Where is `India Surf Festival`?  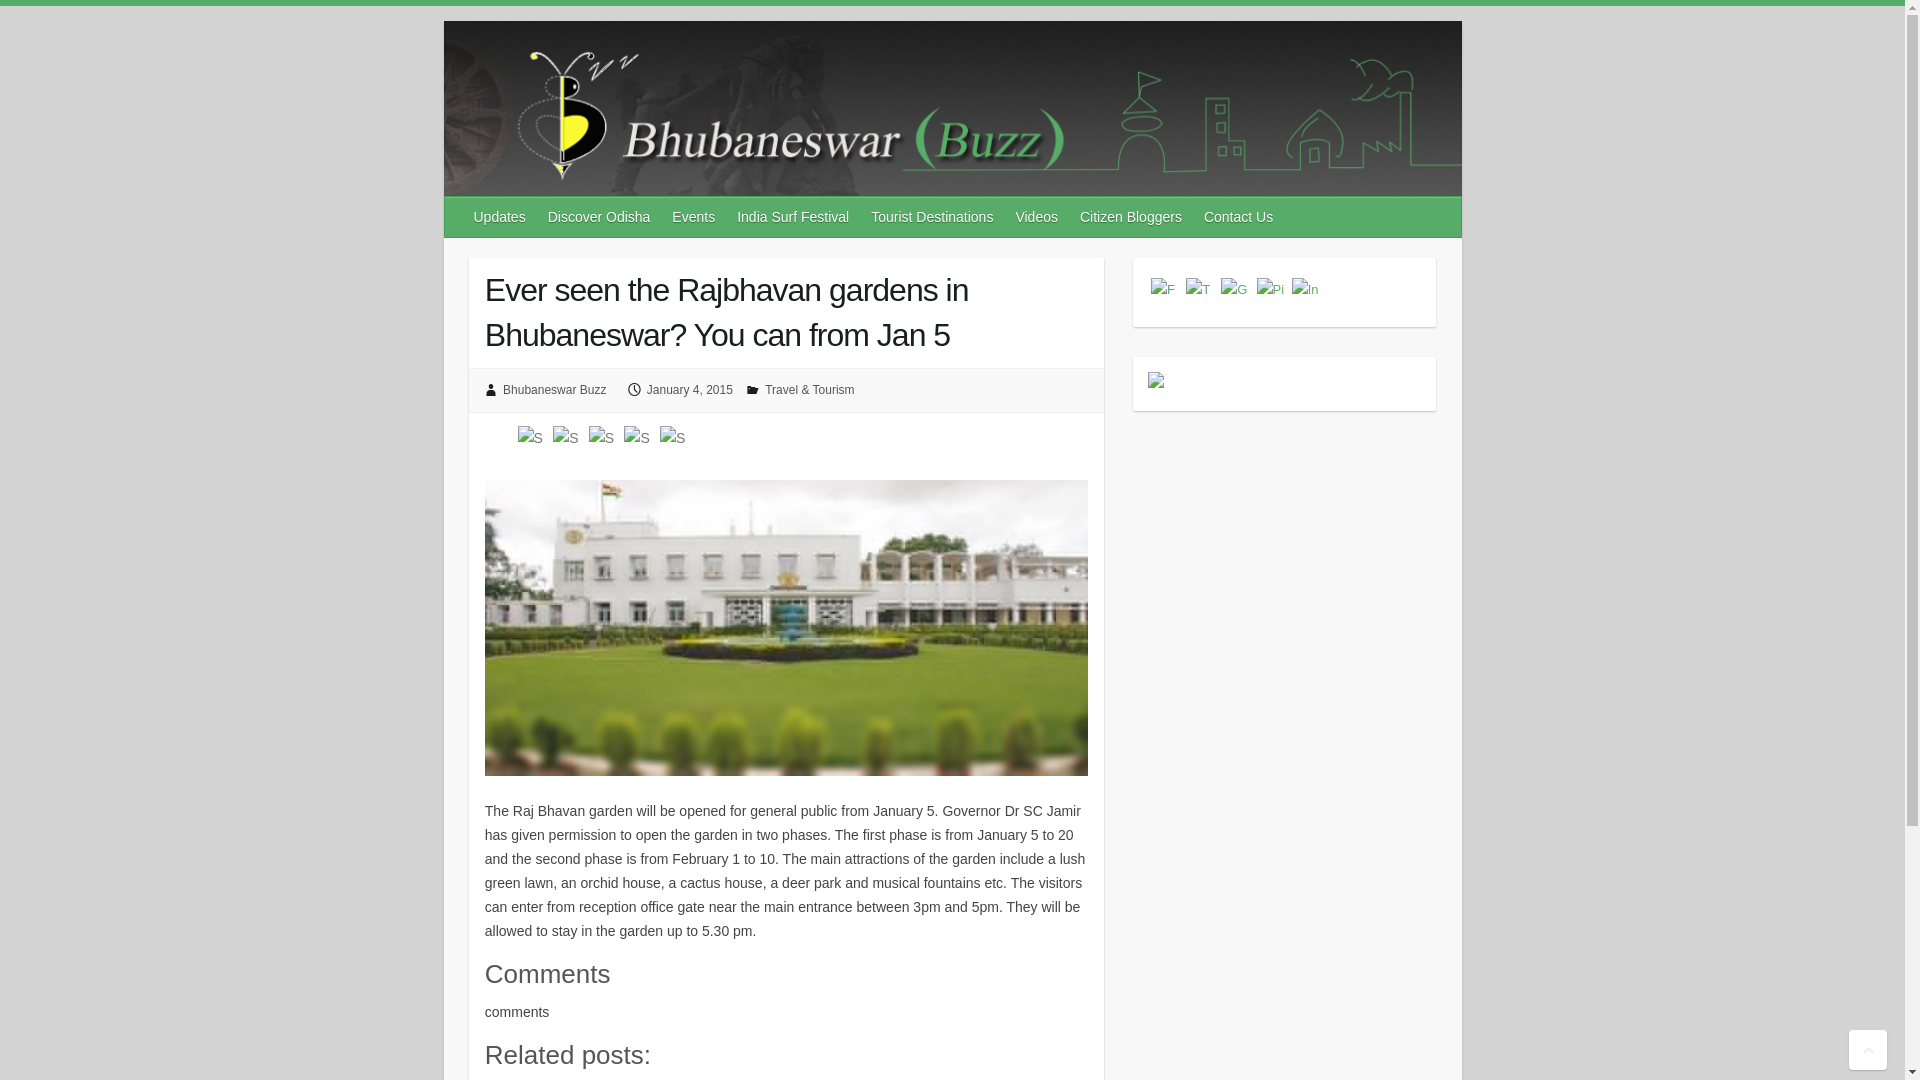 India Surf Festival is located at coordinates (794, 216).